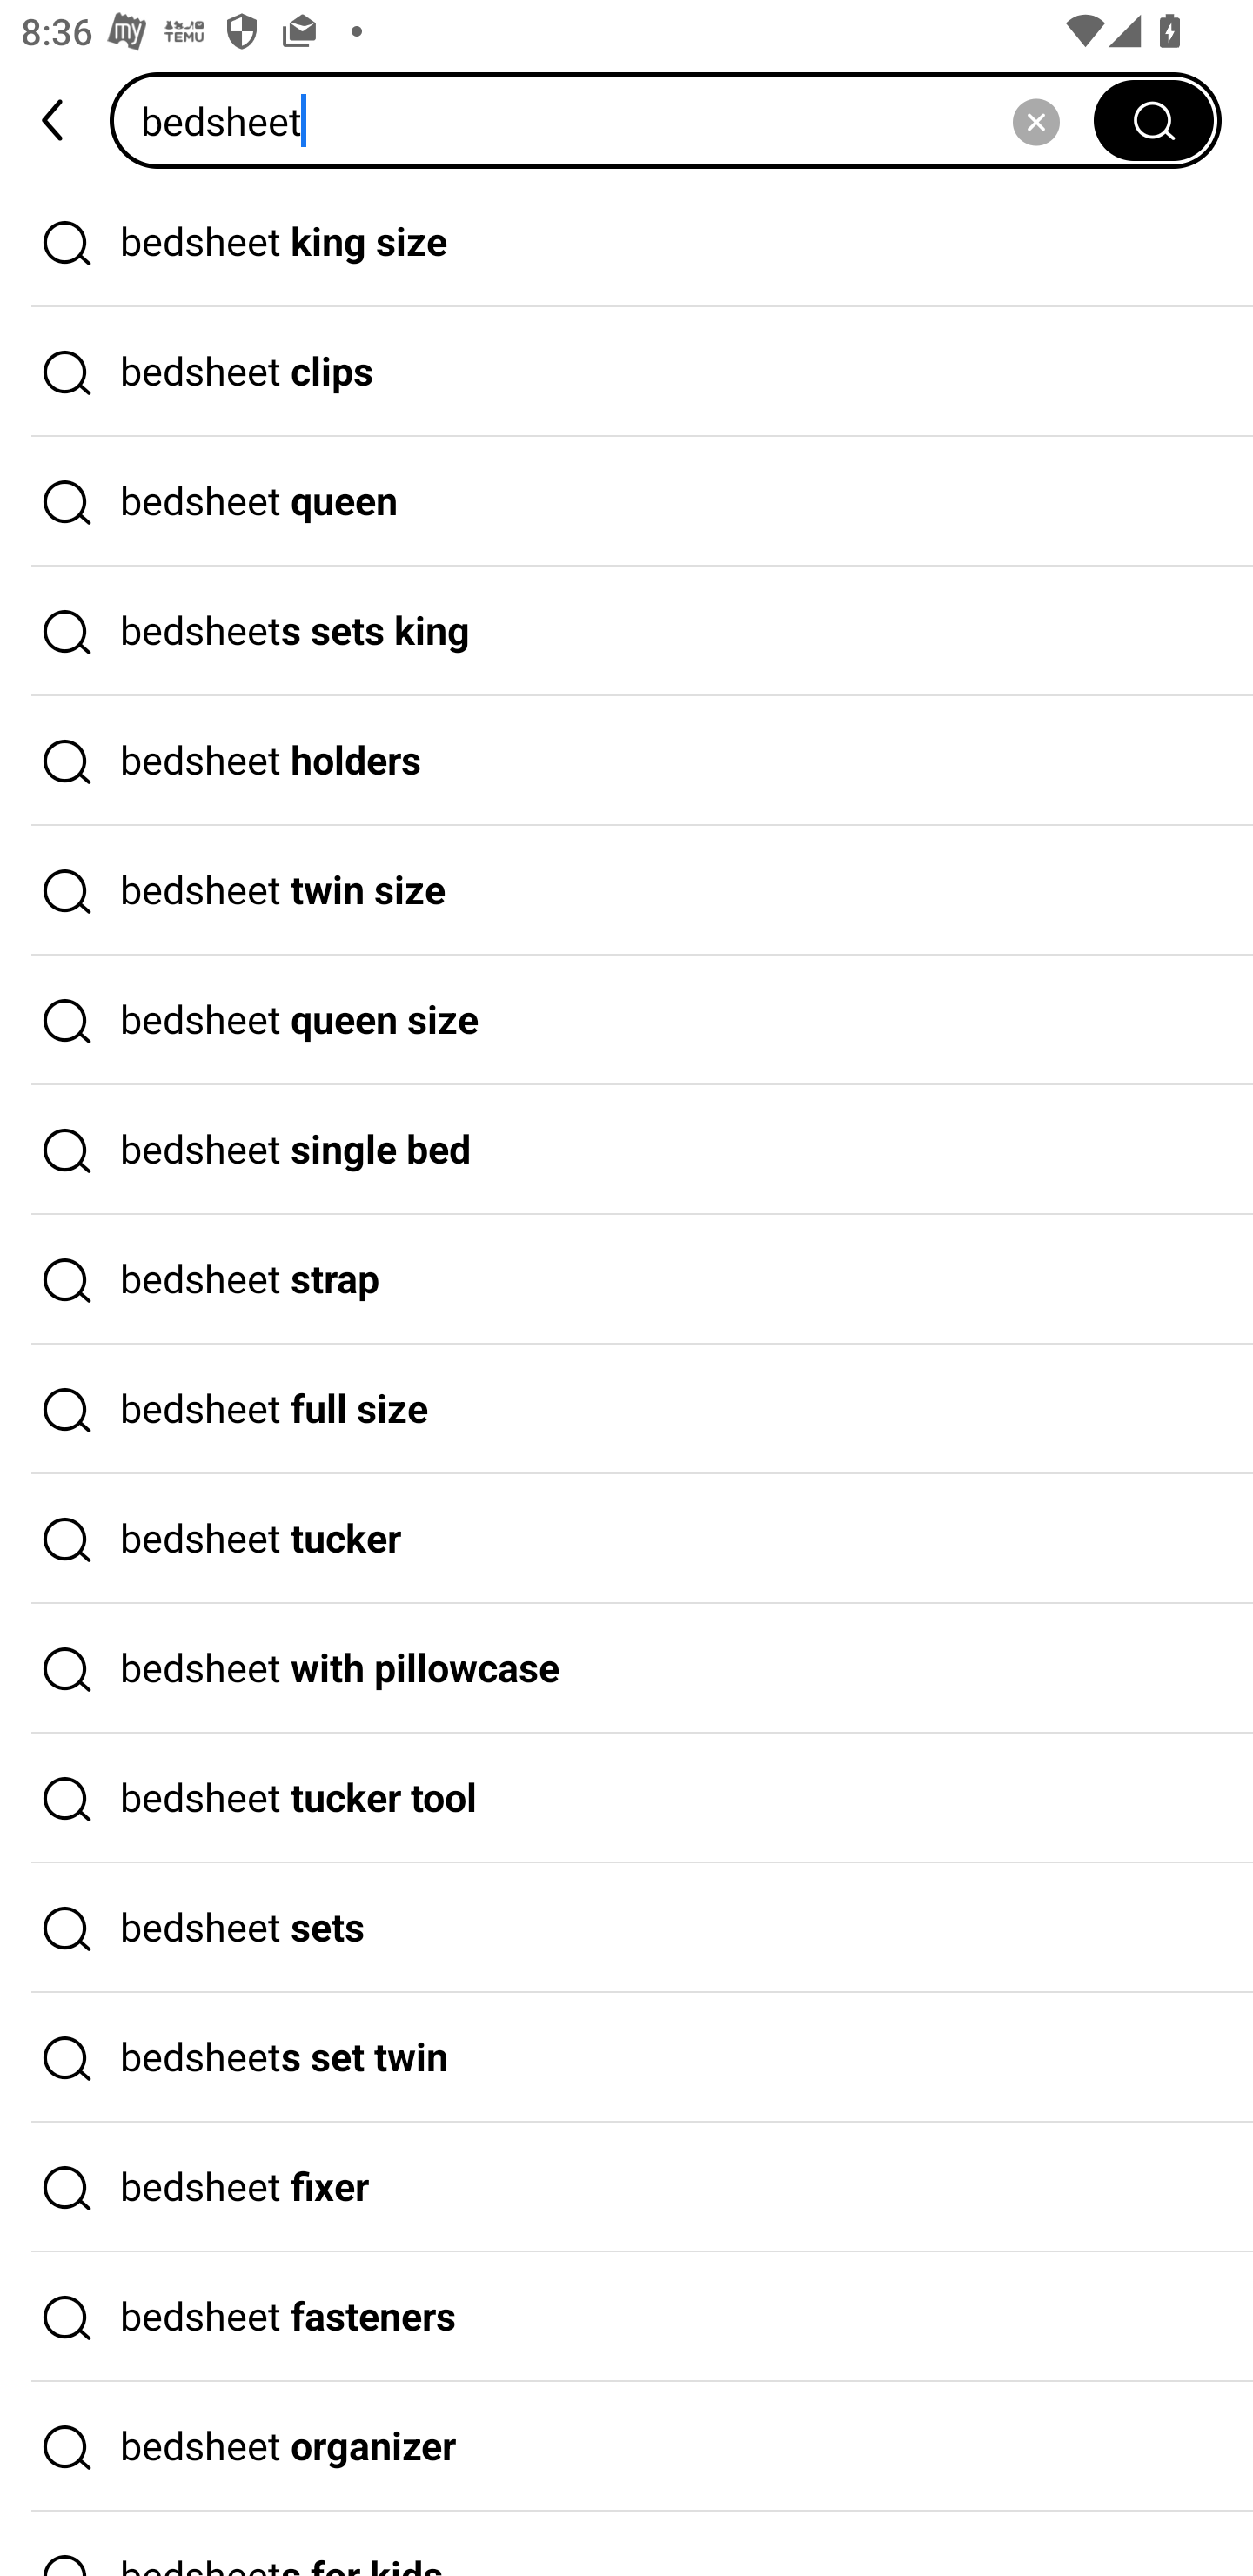  What do you see at coordinates (55, 120) in the screenshot?
I see `back` at bounding box center [55, 120].